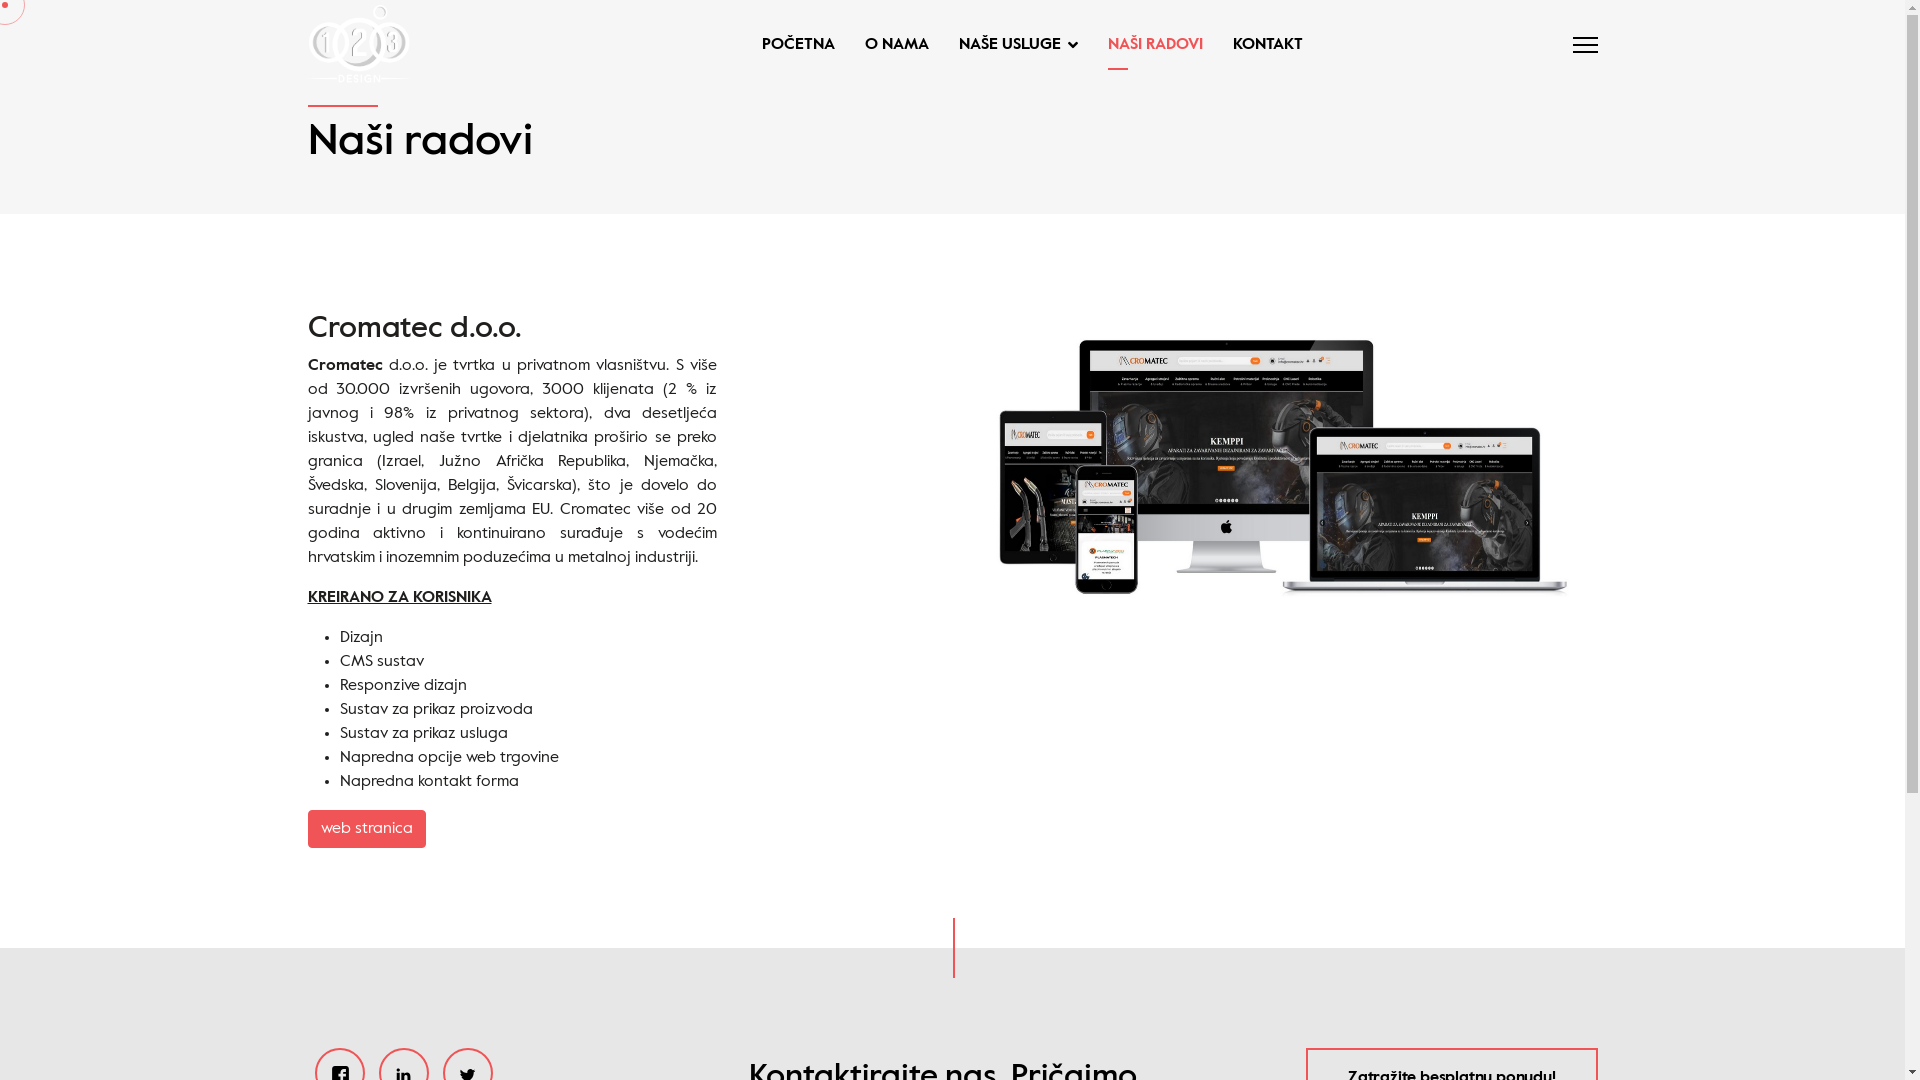  Describe the element at coordinates (897, 45) in the screenshot. I see `O NAMA` at that location.